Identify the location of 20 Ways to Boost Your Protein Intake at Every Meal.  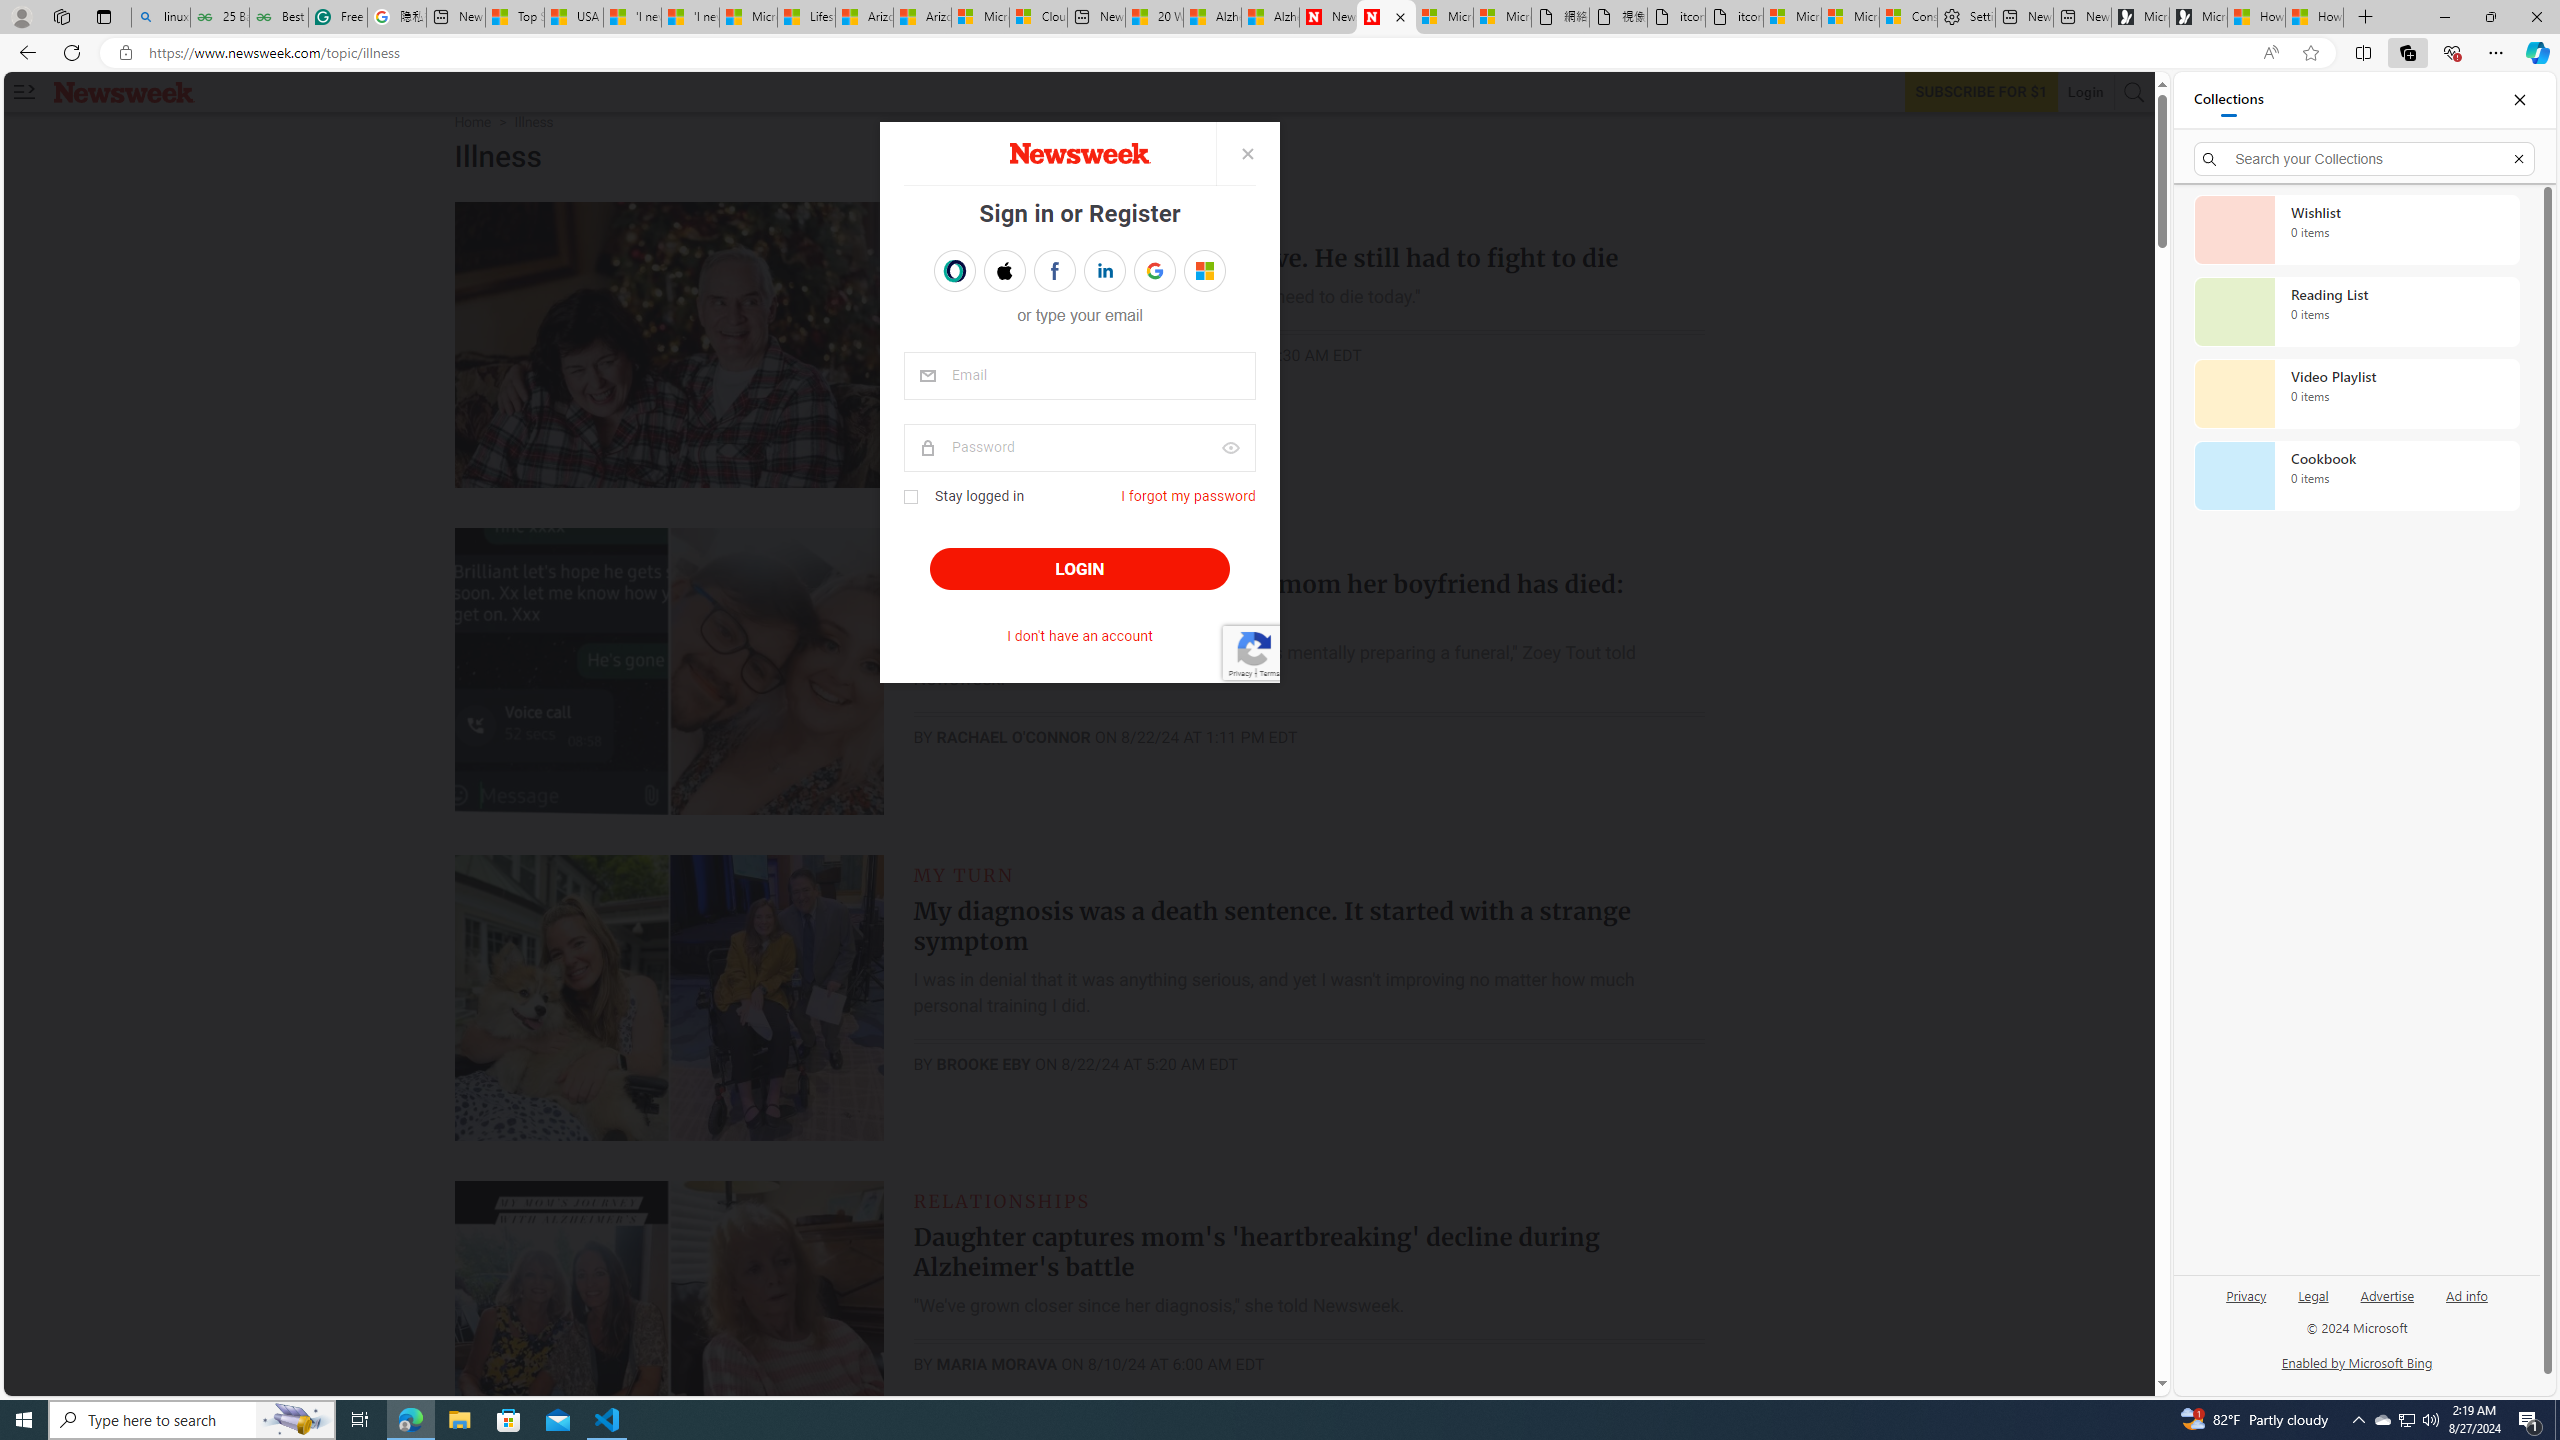
(1154, 17).